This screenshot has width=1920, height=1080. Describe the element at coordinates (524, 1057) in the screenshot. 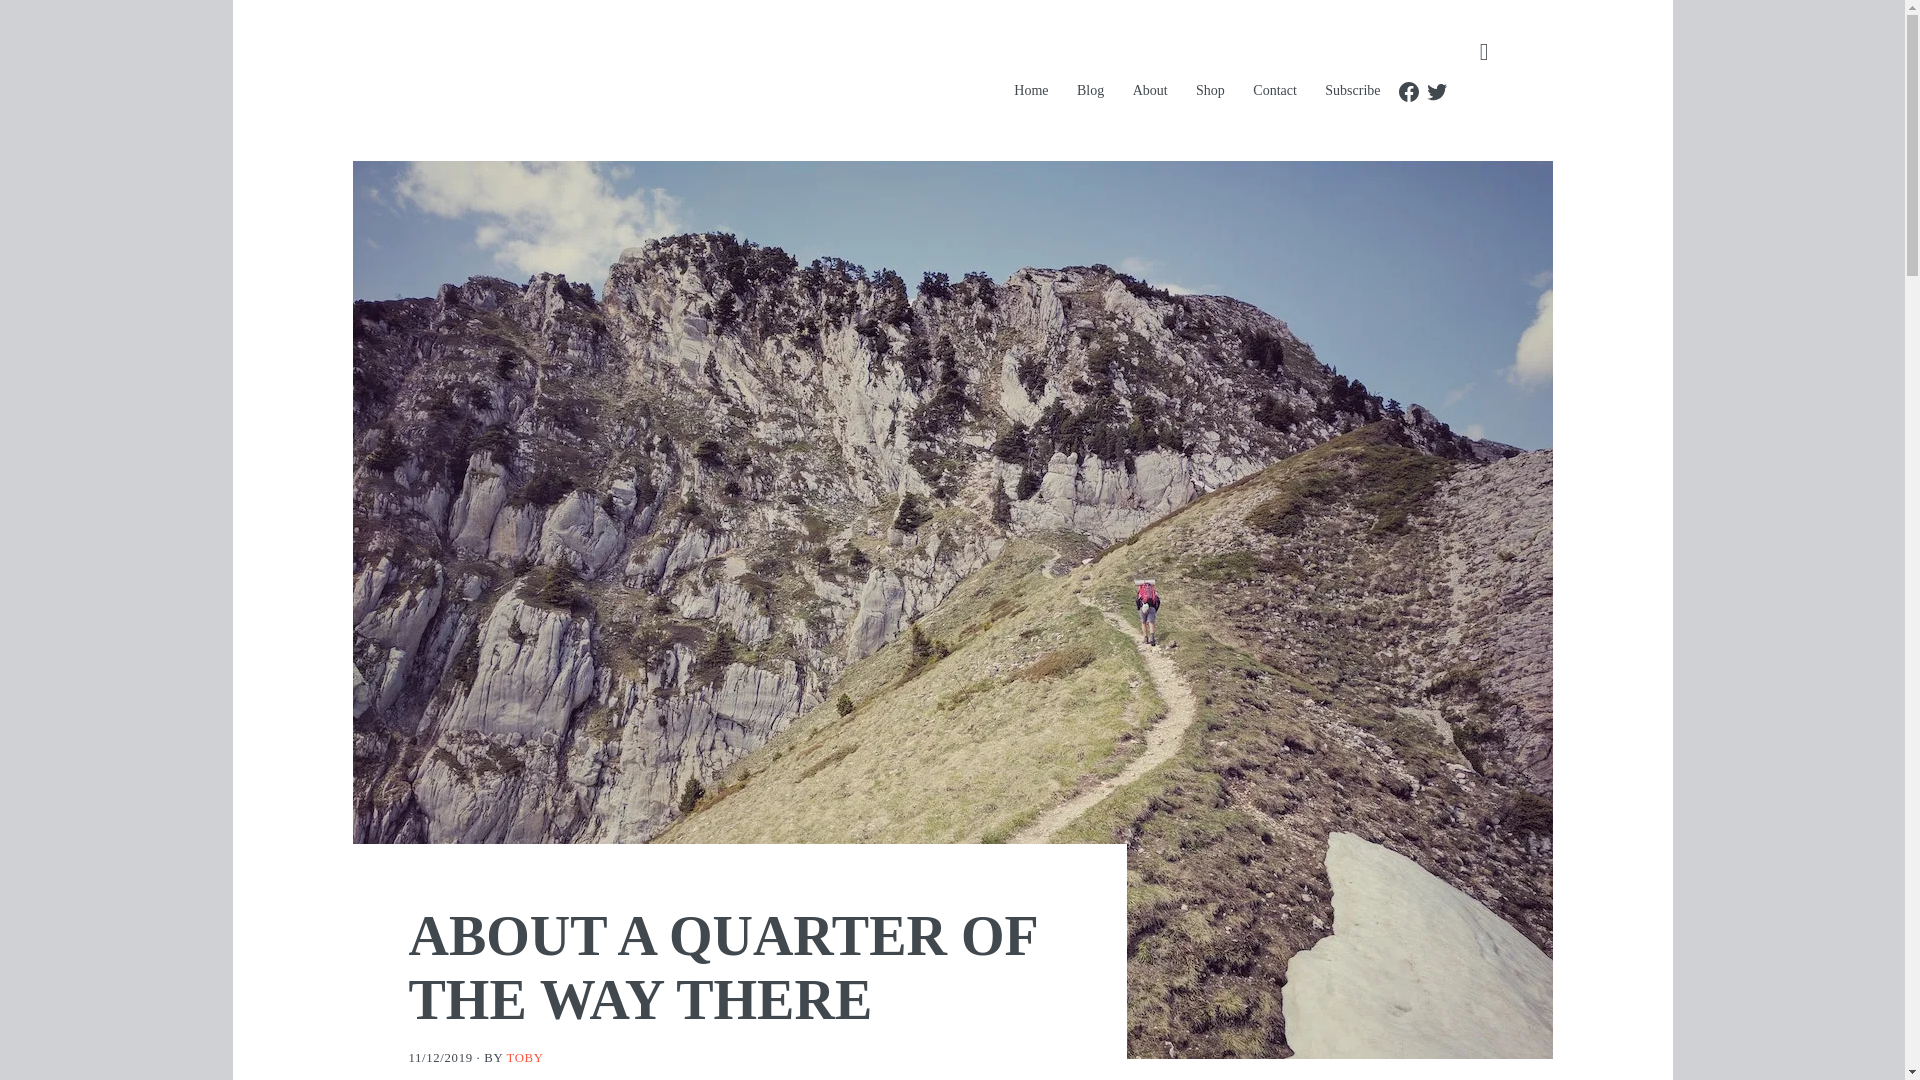

I see `TOBY` at that location.